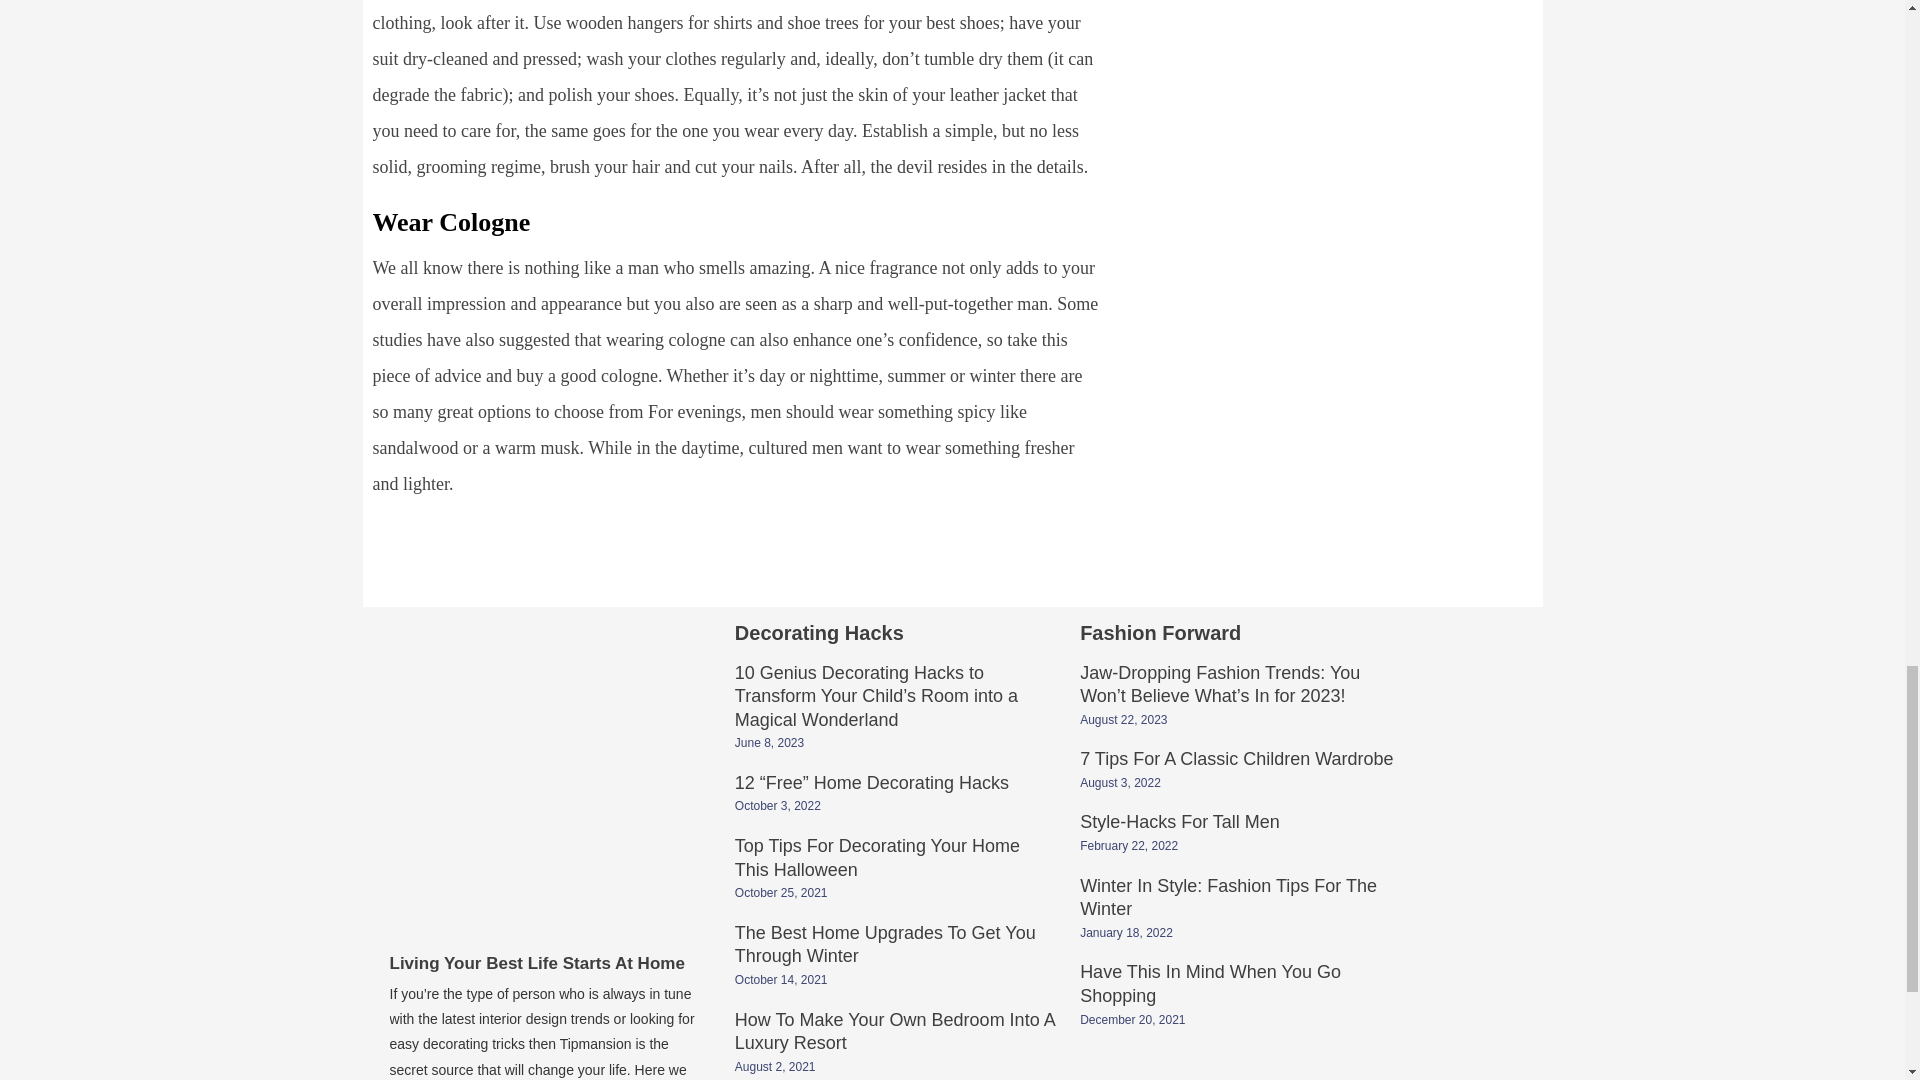 The width and height of the screenshot is (1920, 1080). Describe the element at coordinates (877, 860) in the screenshot. I see `Top Tips For Decorating Your Home This Halloween` at that location.